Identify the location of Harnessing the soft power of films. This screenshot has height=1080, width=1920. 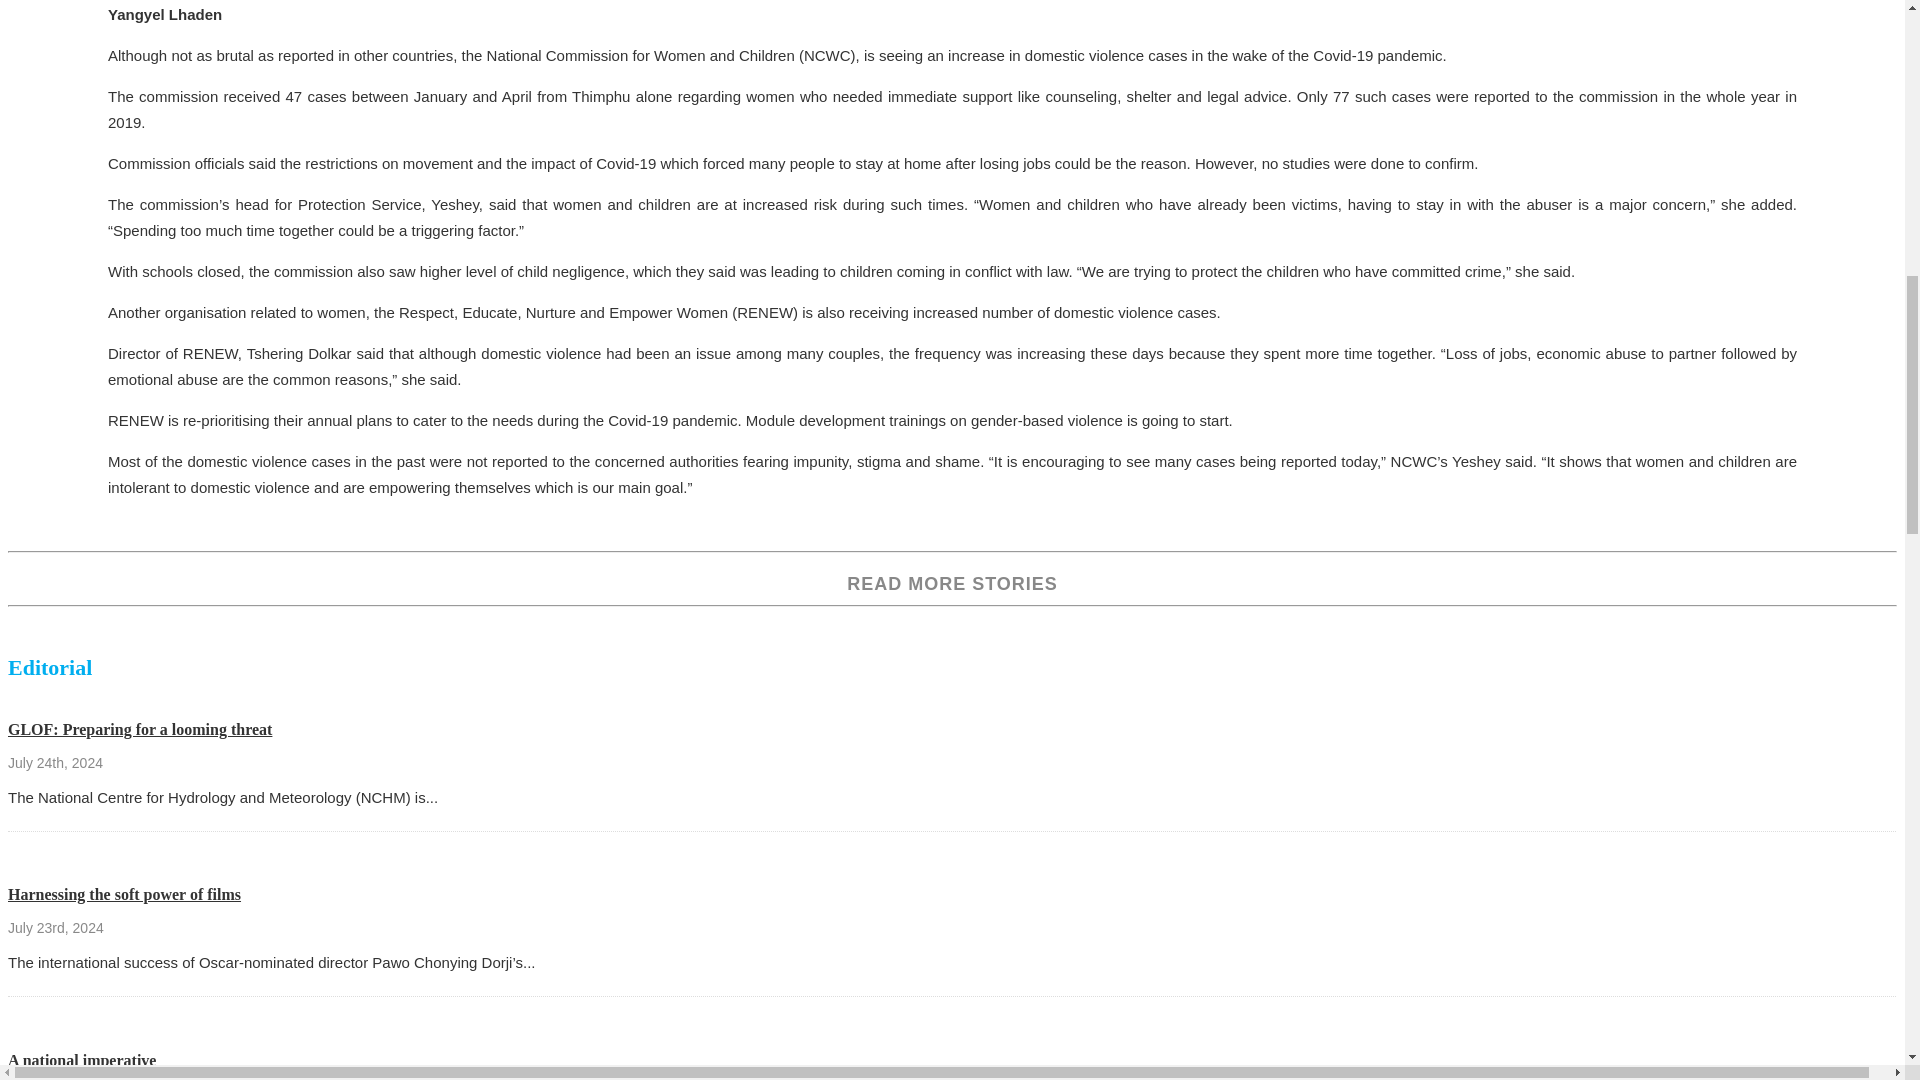
(124, 894).